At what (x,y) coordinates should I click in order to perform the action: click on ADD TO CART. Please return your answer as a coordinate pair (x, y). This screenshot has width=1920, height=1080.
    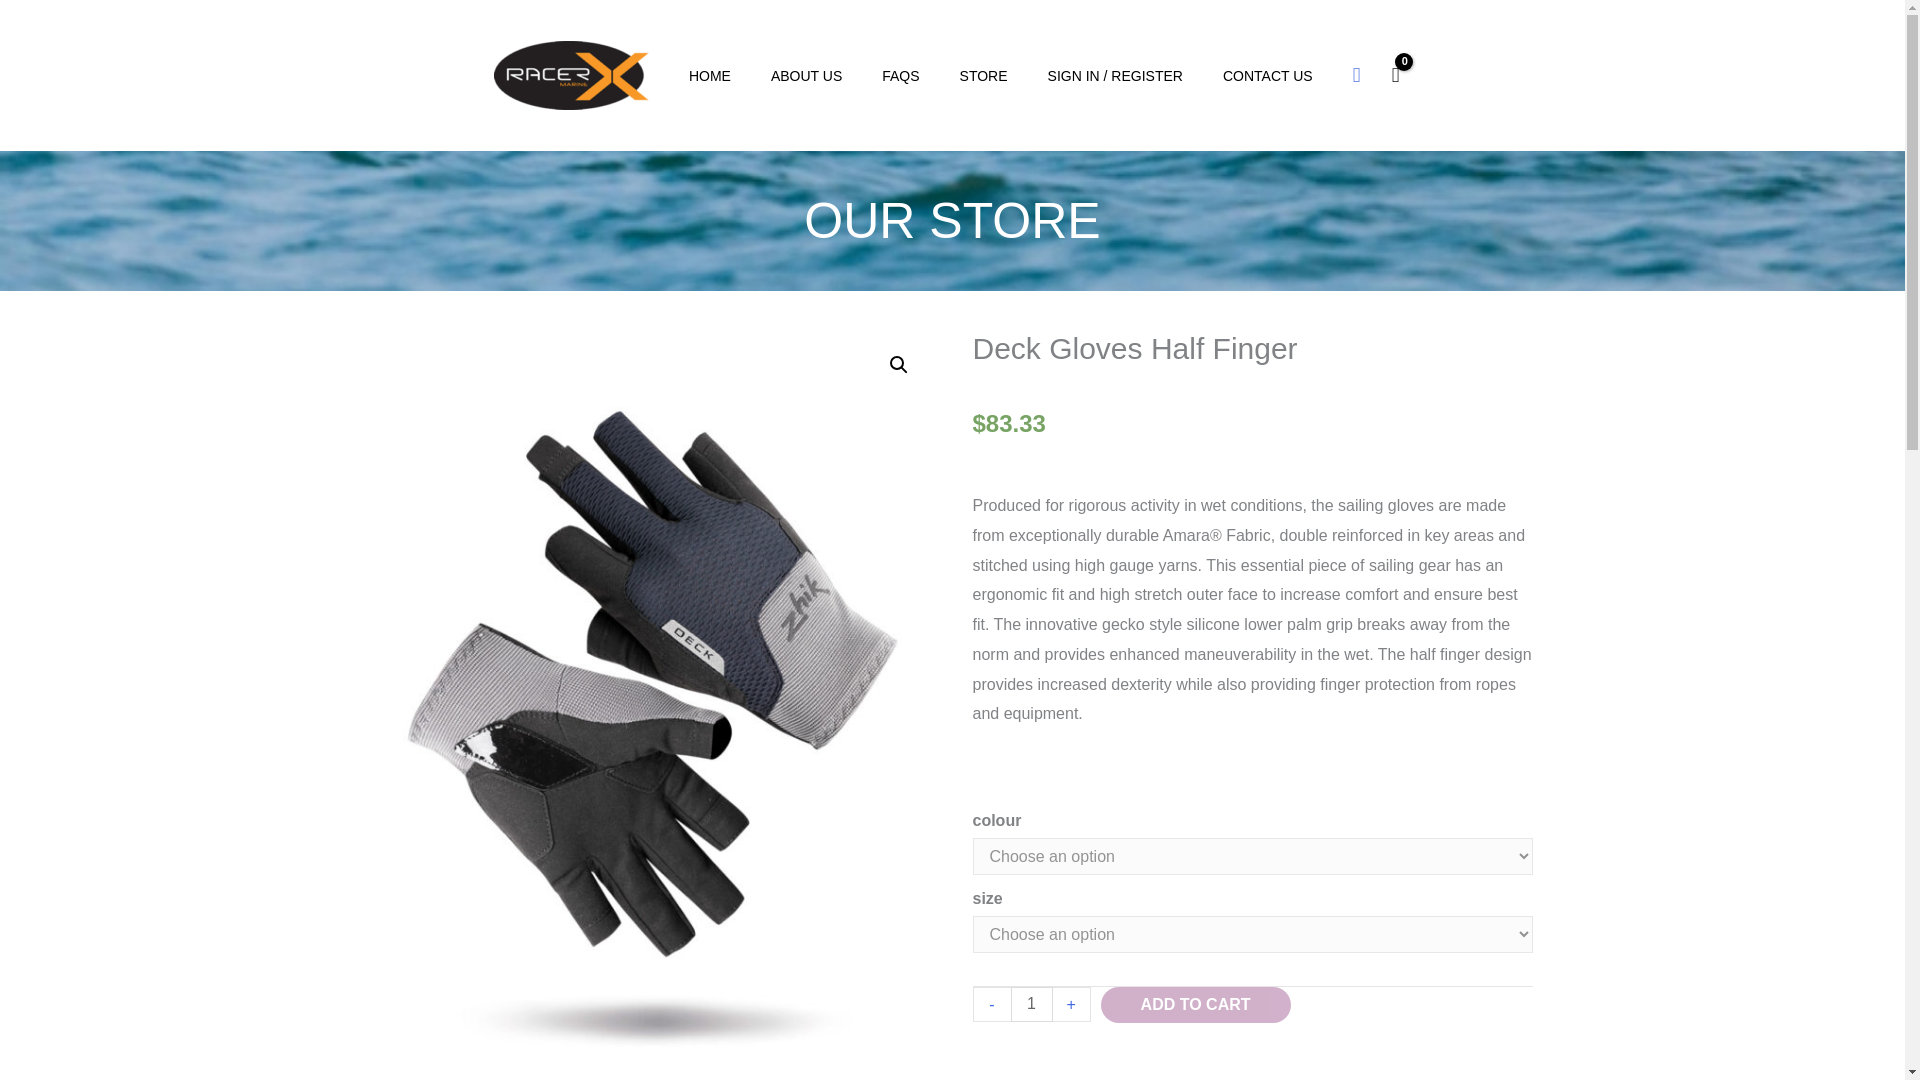
    Looking at the image, I should click on (1195, 1004).